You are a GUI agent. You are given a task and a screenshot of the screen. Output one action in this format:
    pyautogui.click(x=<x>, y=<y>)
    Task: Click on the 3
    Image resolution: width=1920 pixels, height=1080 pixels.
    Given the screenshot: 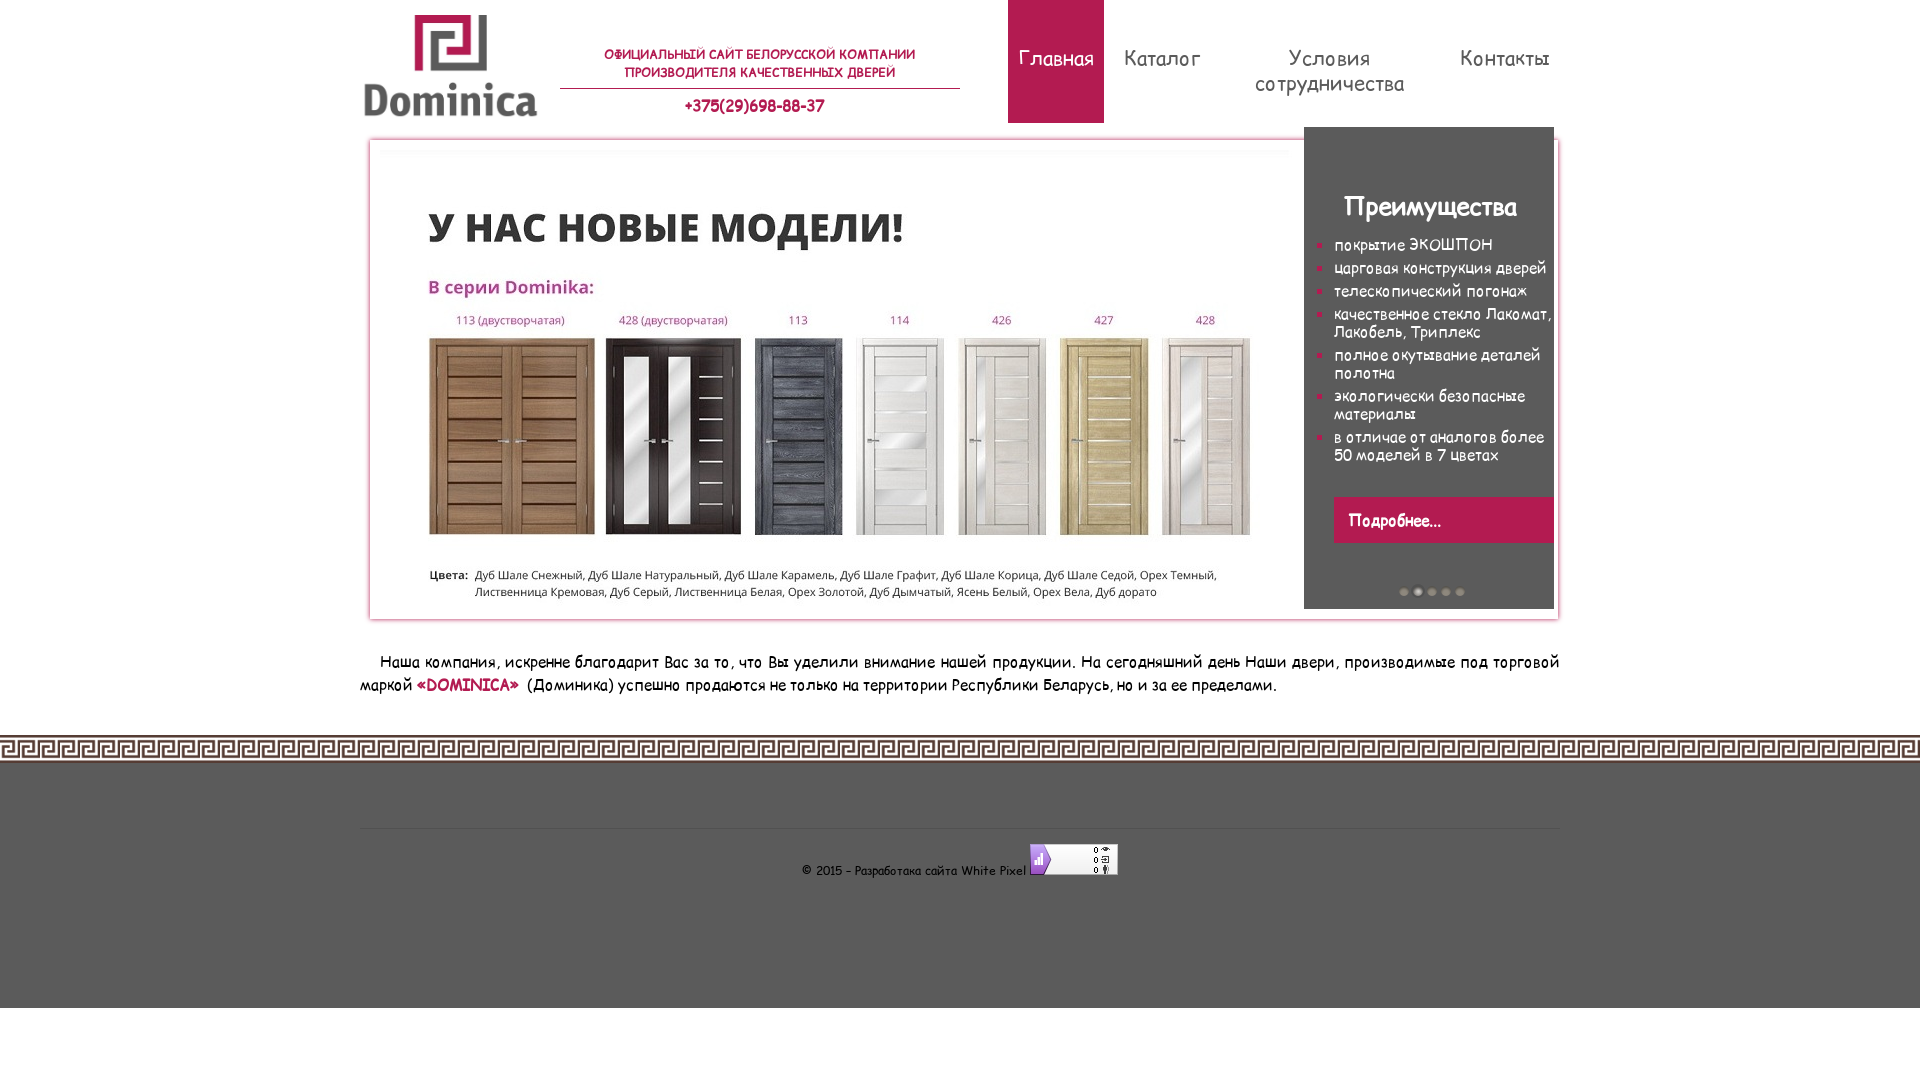 What is the action you would take?
    pyautogui.click(x=1432, y=591)
    